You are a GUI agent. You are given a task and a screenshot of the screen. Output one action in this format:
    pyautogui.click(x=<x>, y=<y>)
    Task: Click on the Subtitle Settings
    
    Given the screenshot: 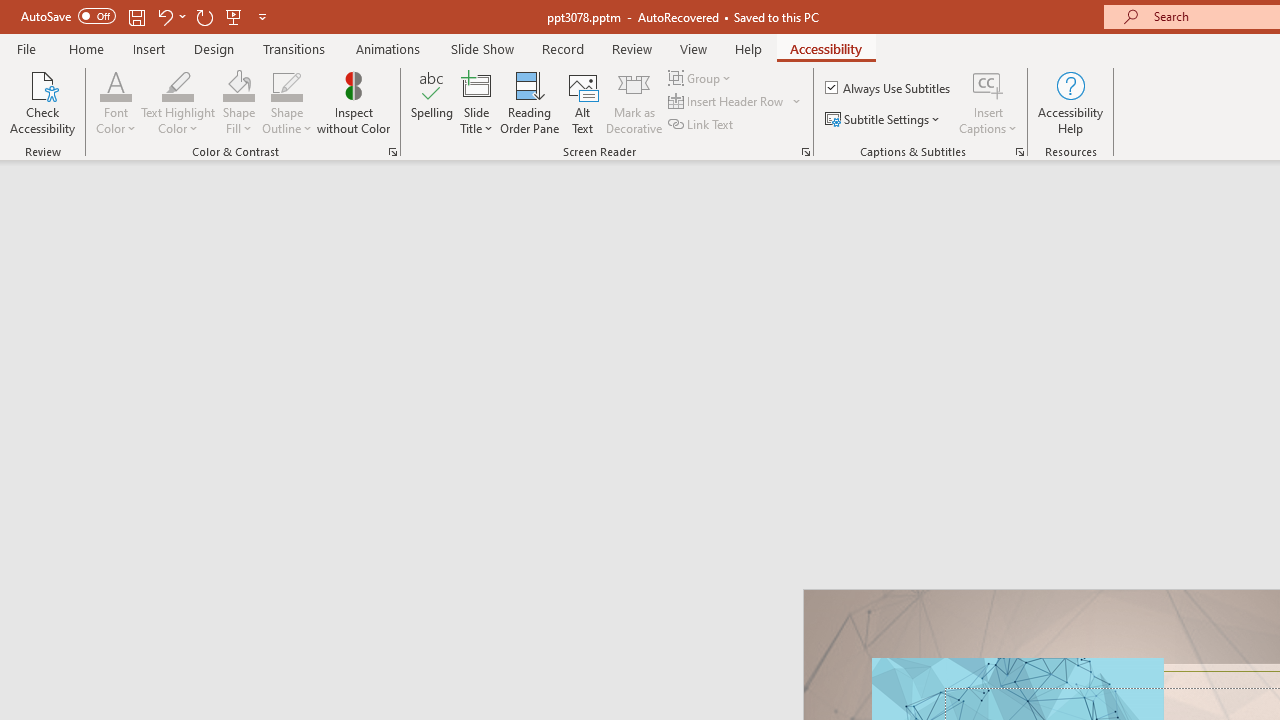 What is the action you would take?
    pyautogui.click(x=884, y=120)
    